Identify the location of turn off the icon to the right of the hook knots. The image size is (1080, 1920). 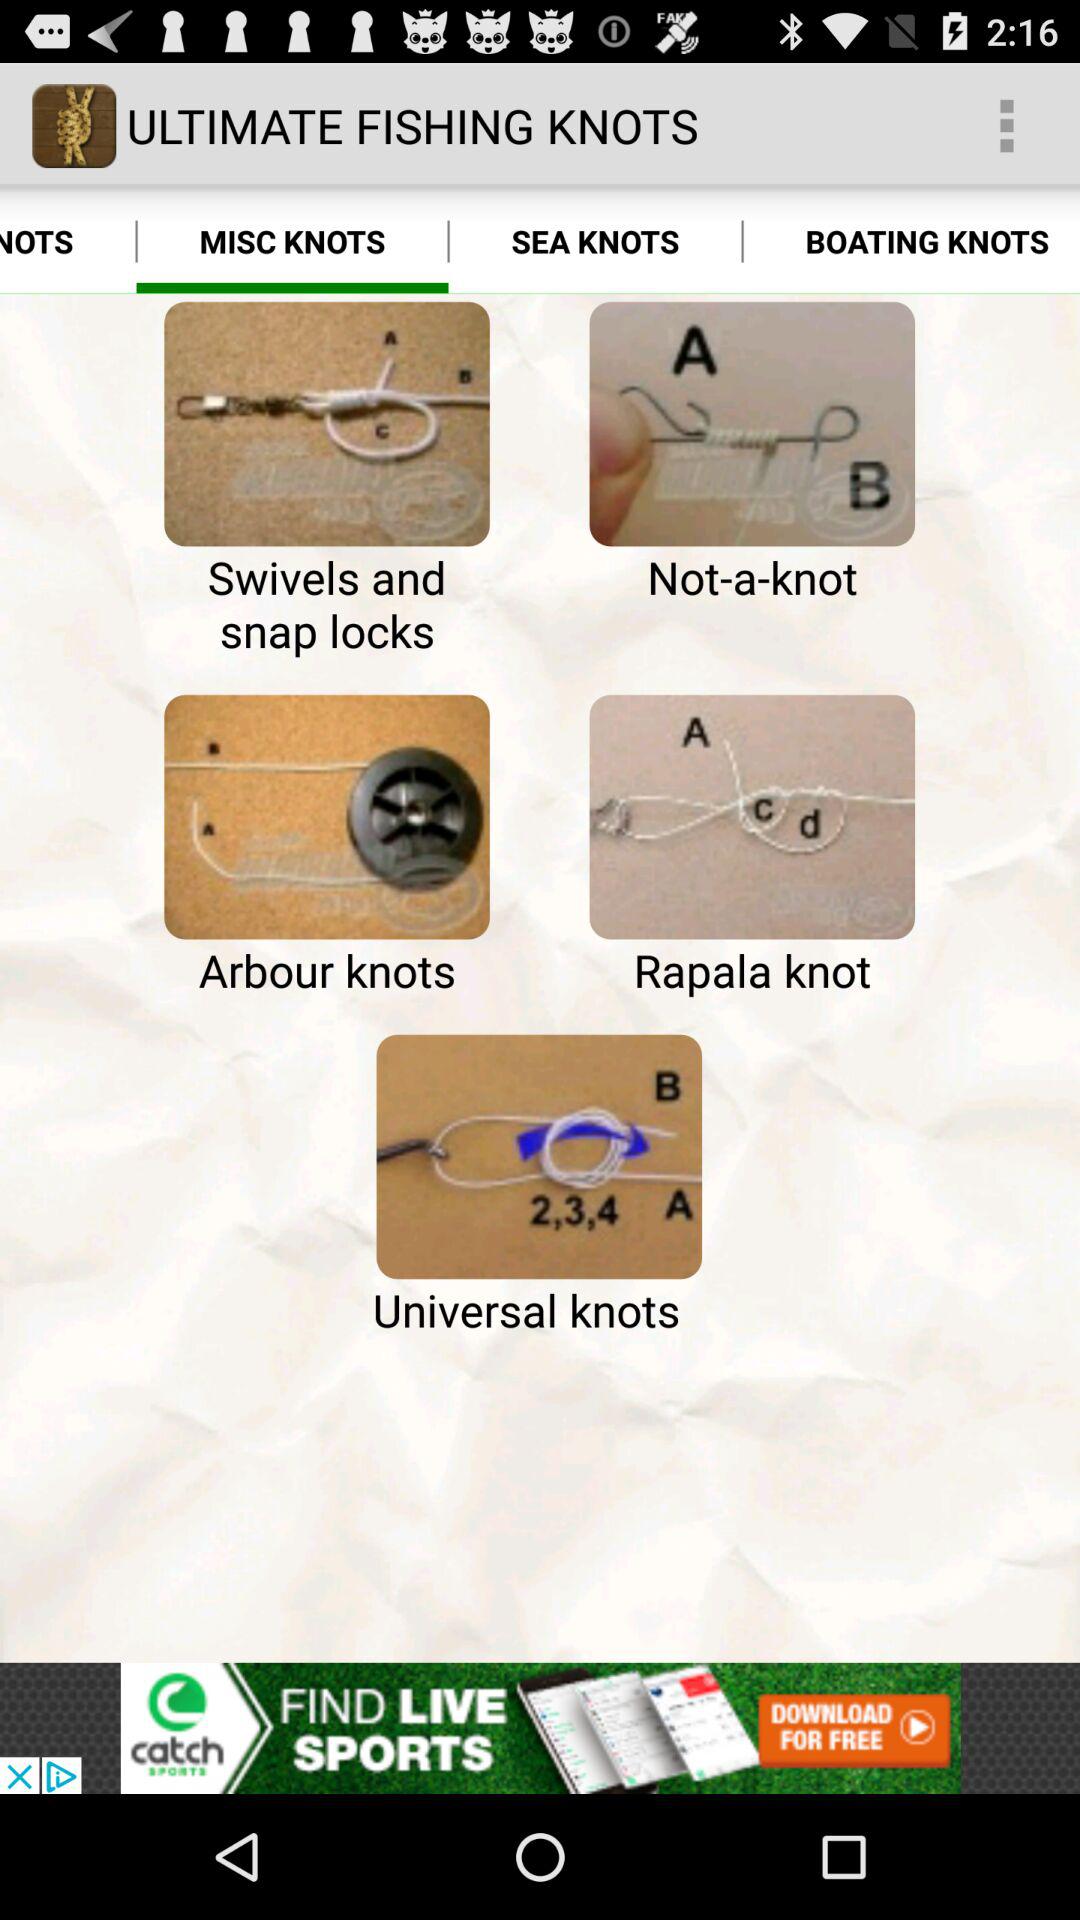
(292, 242).